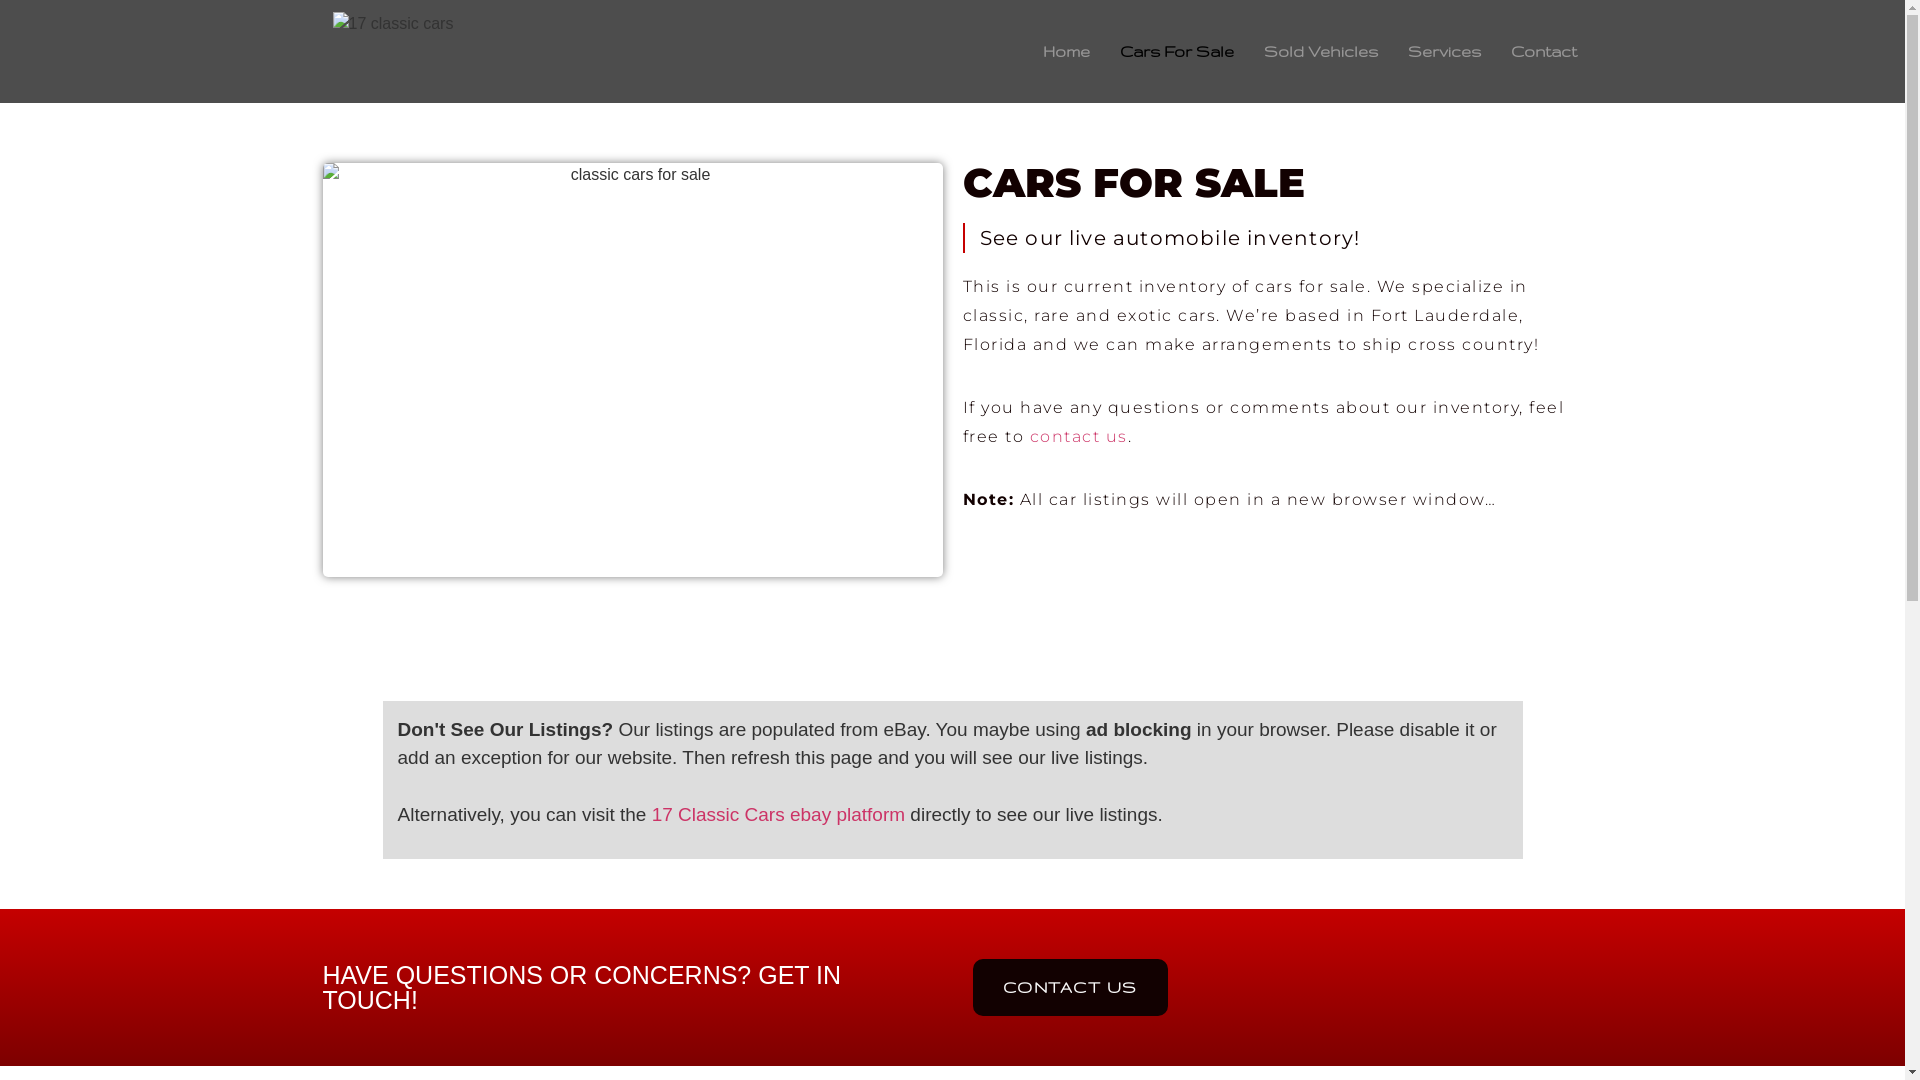 Image resolution: width=1920 pixels, height=1080 pixels. I want to click on Home, so click(1066, 52).